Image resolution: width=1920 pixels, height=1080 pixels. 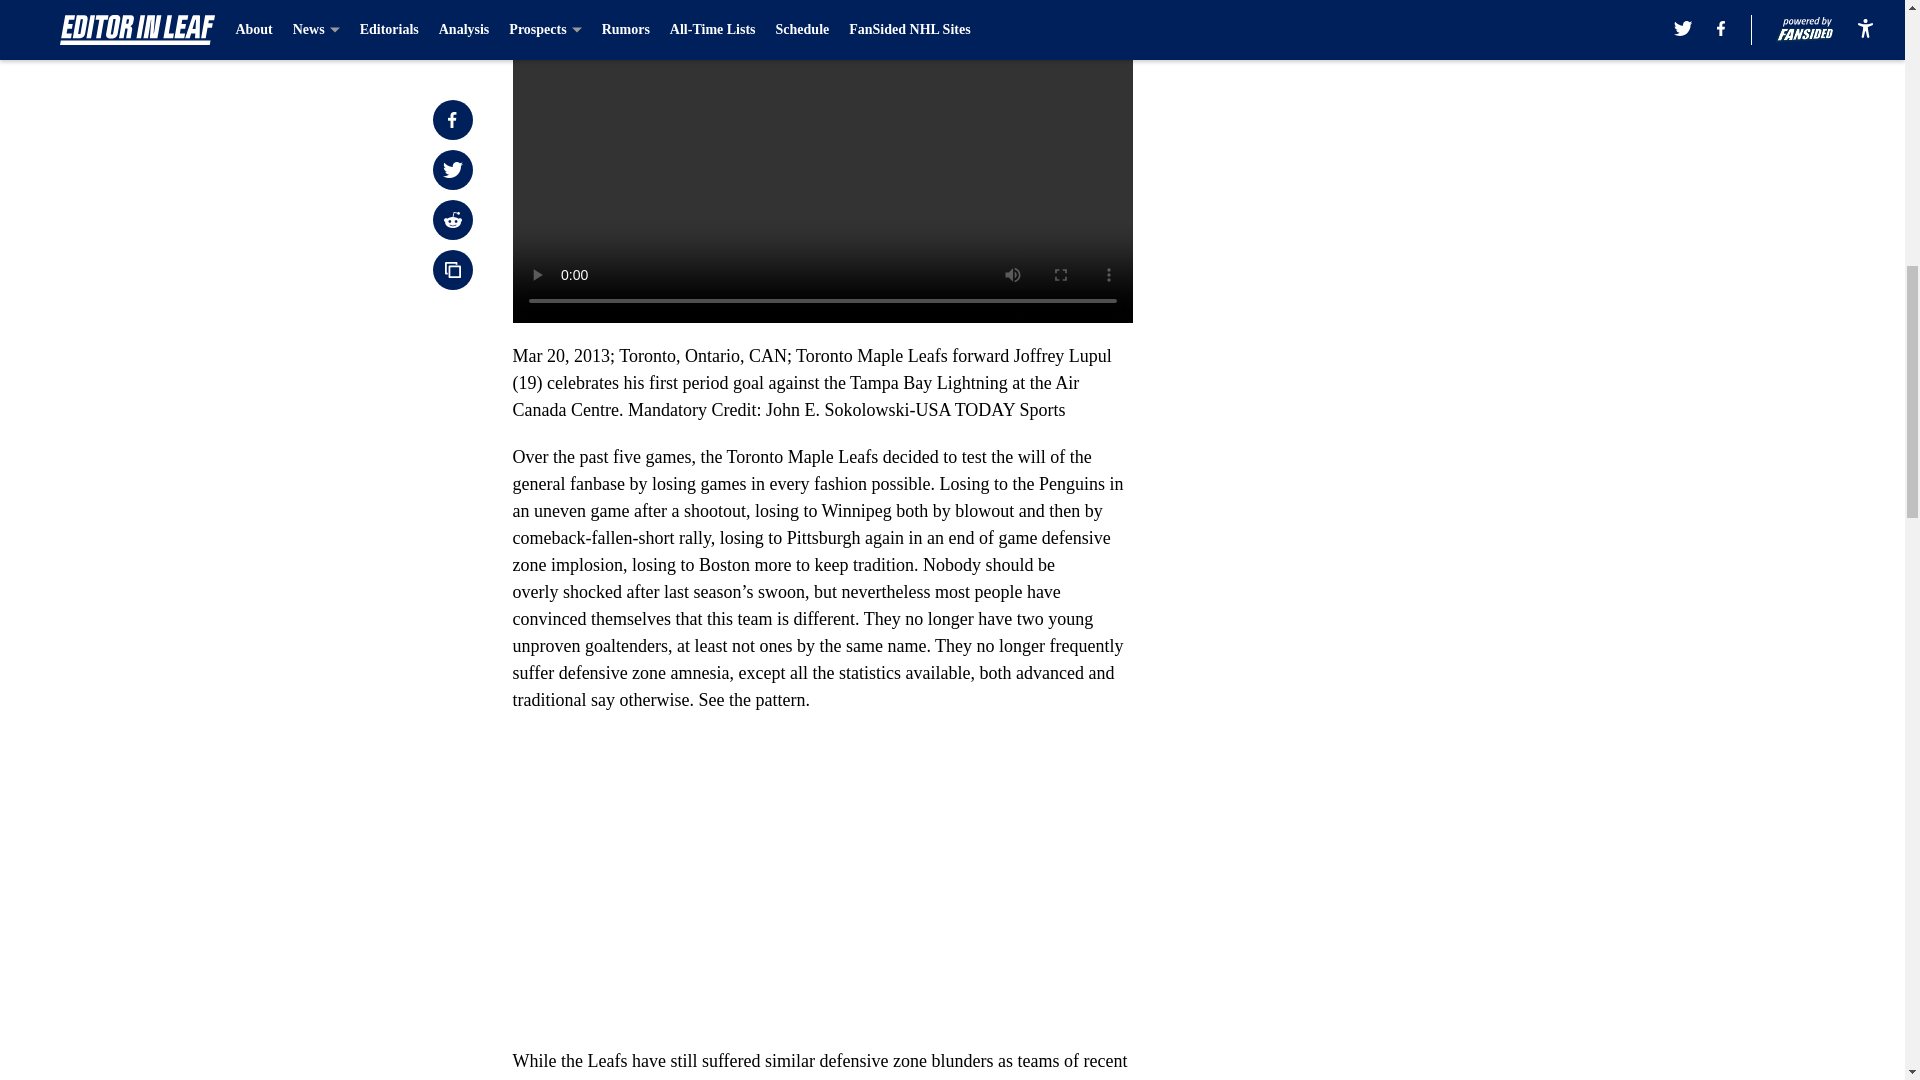 I want to click on 3rd party ad content, so click(x=1382, y=388).